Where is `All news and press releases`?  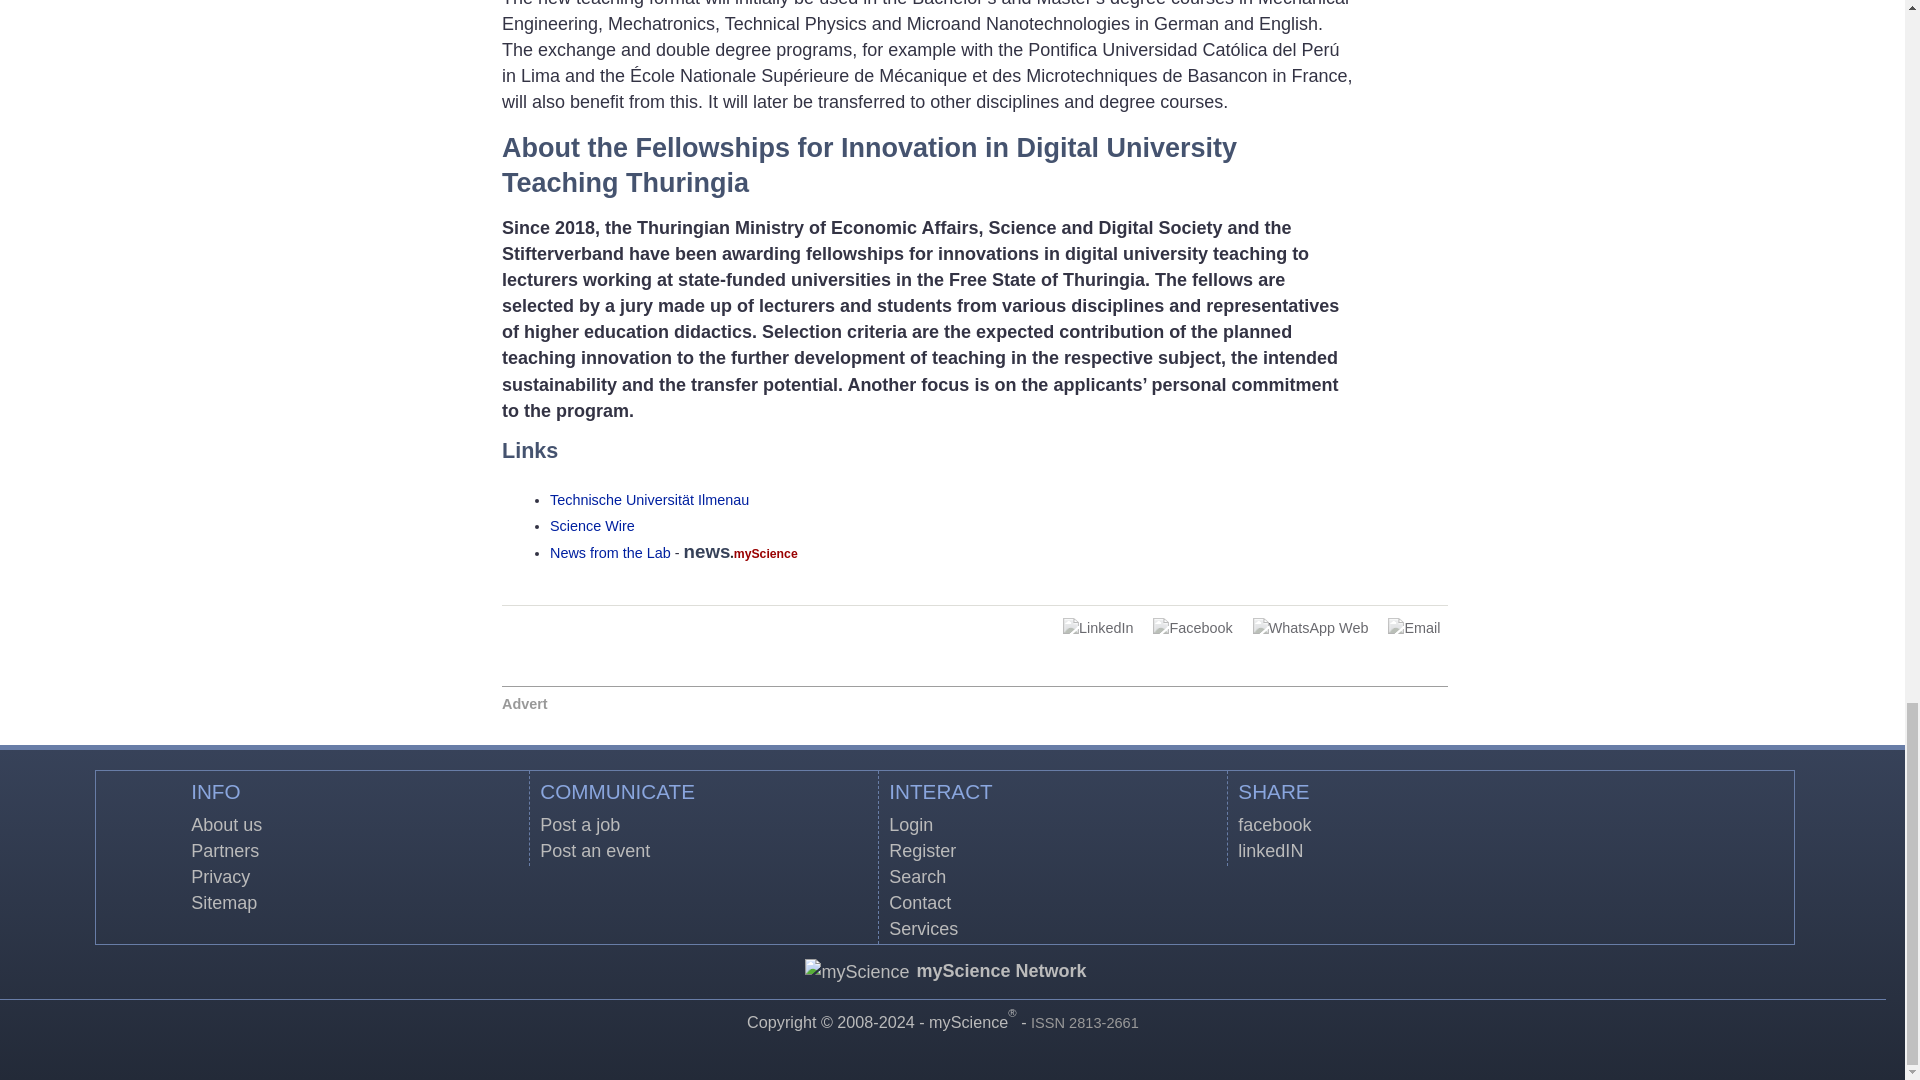 All news and press releases is located at coordinates (592, 526).